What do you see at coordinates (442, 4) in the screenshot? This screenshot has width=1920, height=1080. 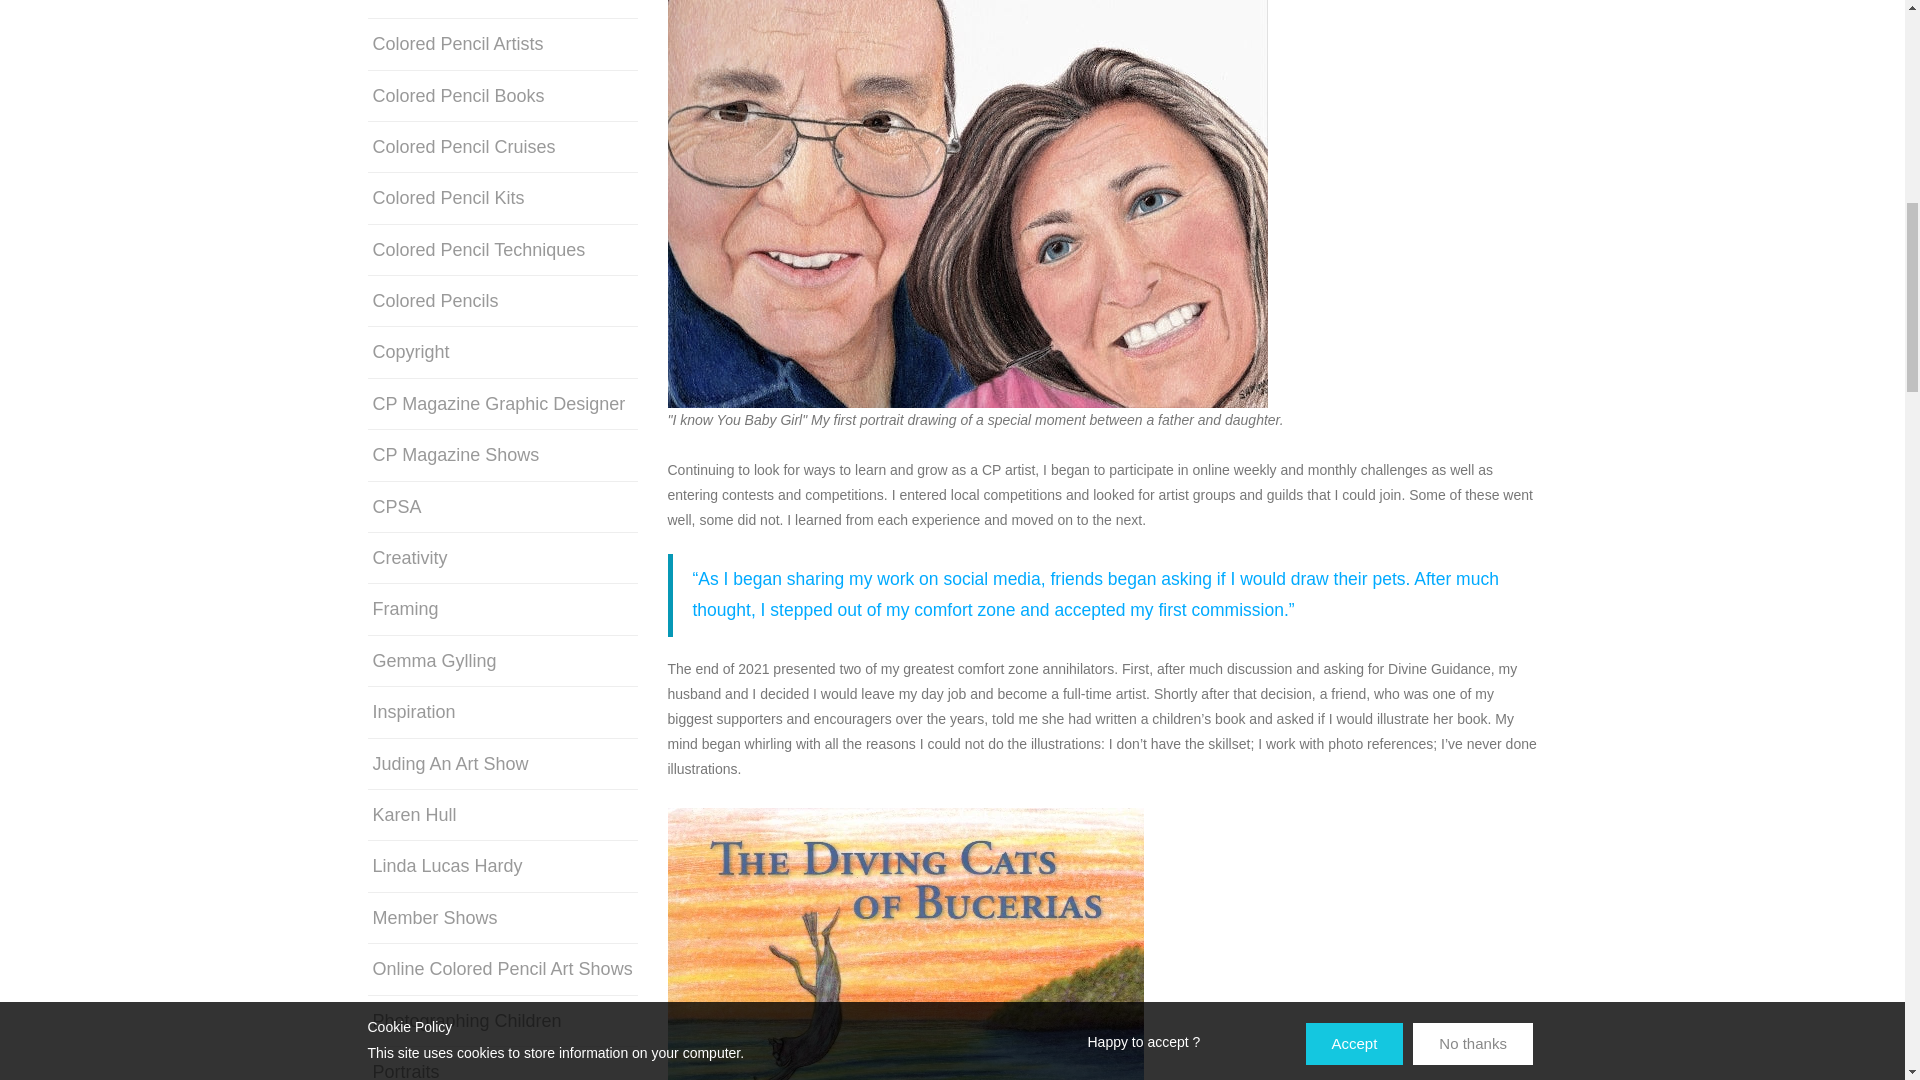 I see `Narrow search to articles also having tag colored pencil art` at bounding box center [442, 4].